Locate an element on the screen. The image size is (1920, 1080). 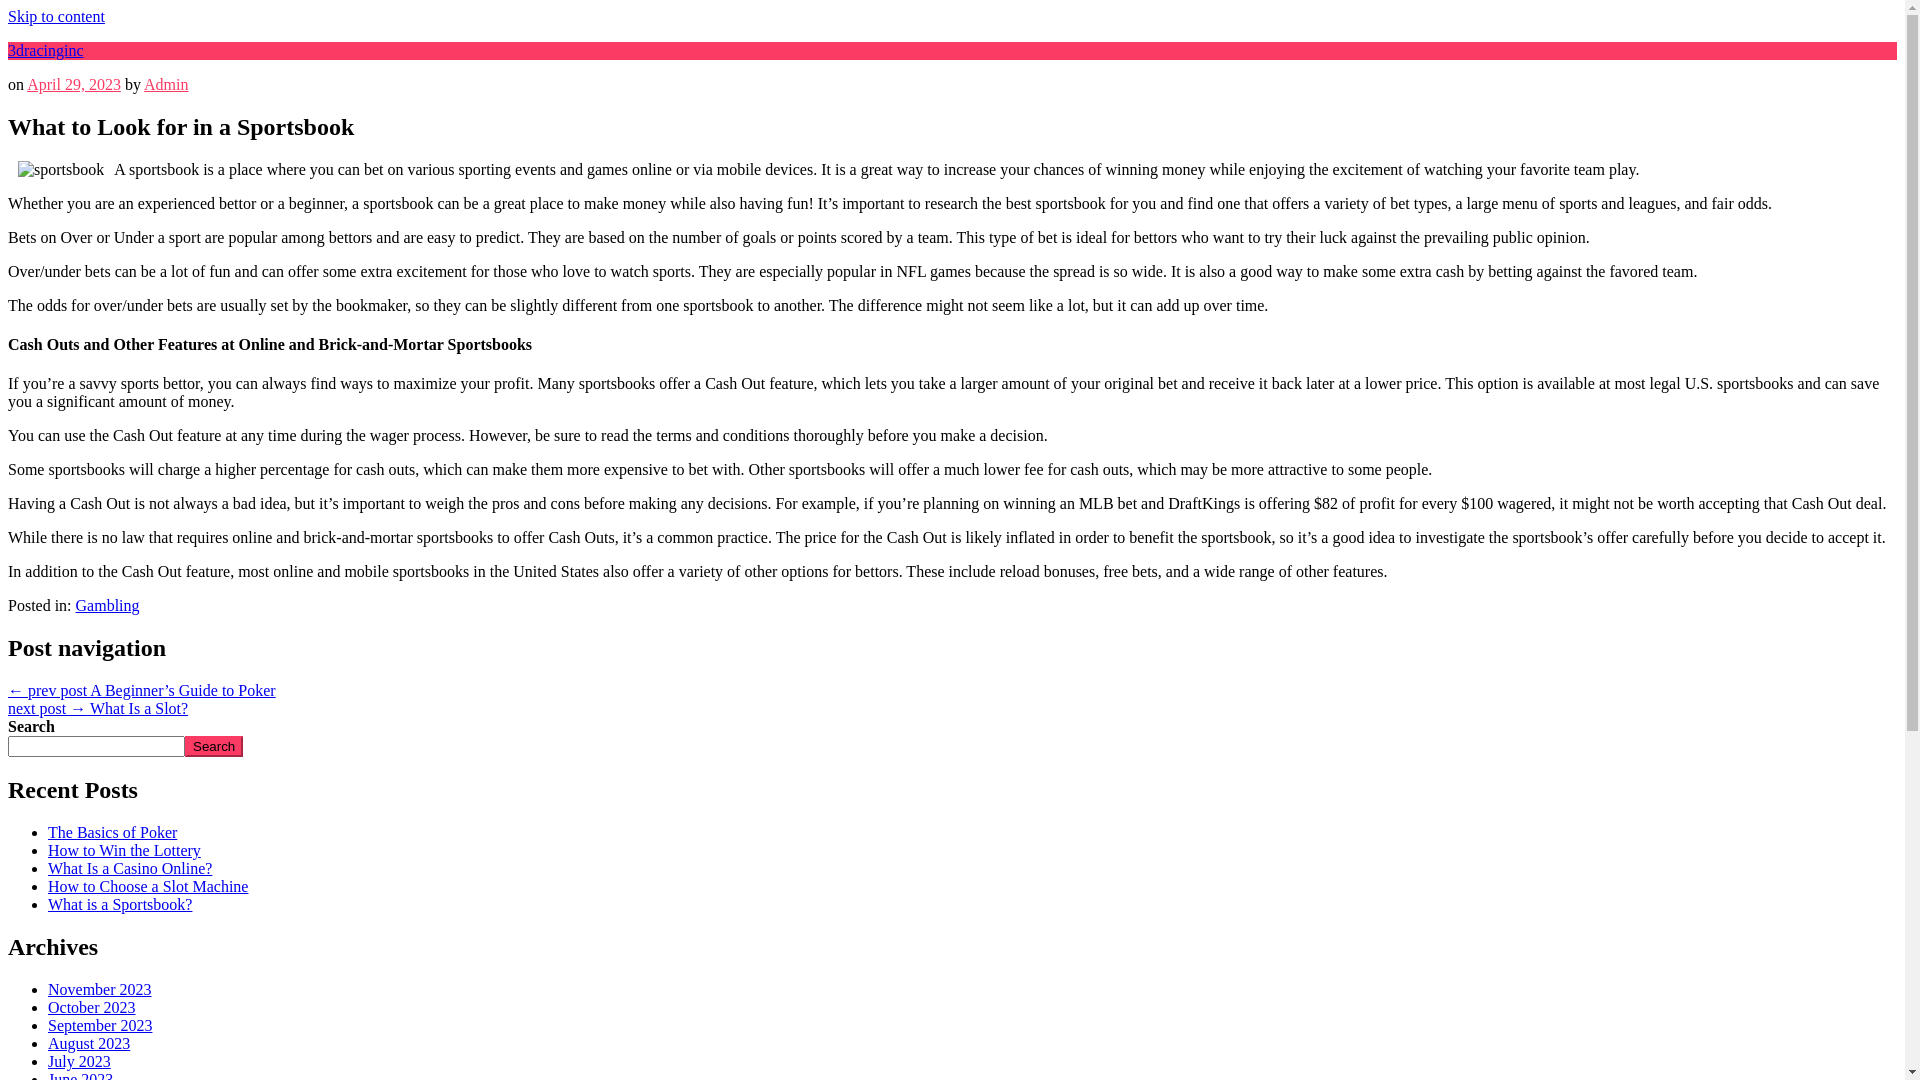
How to Choose a Slot Machine is located at coordinates (148, 886).